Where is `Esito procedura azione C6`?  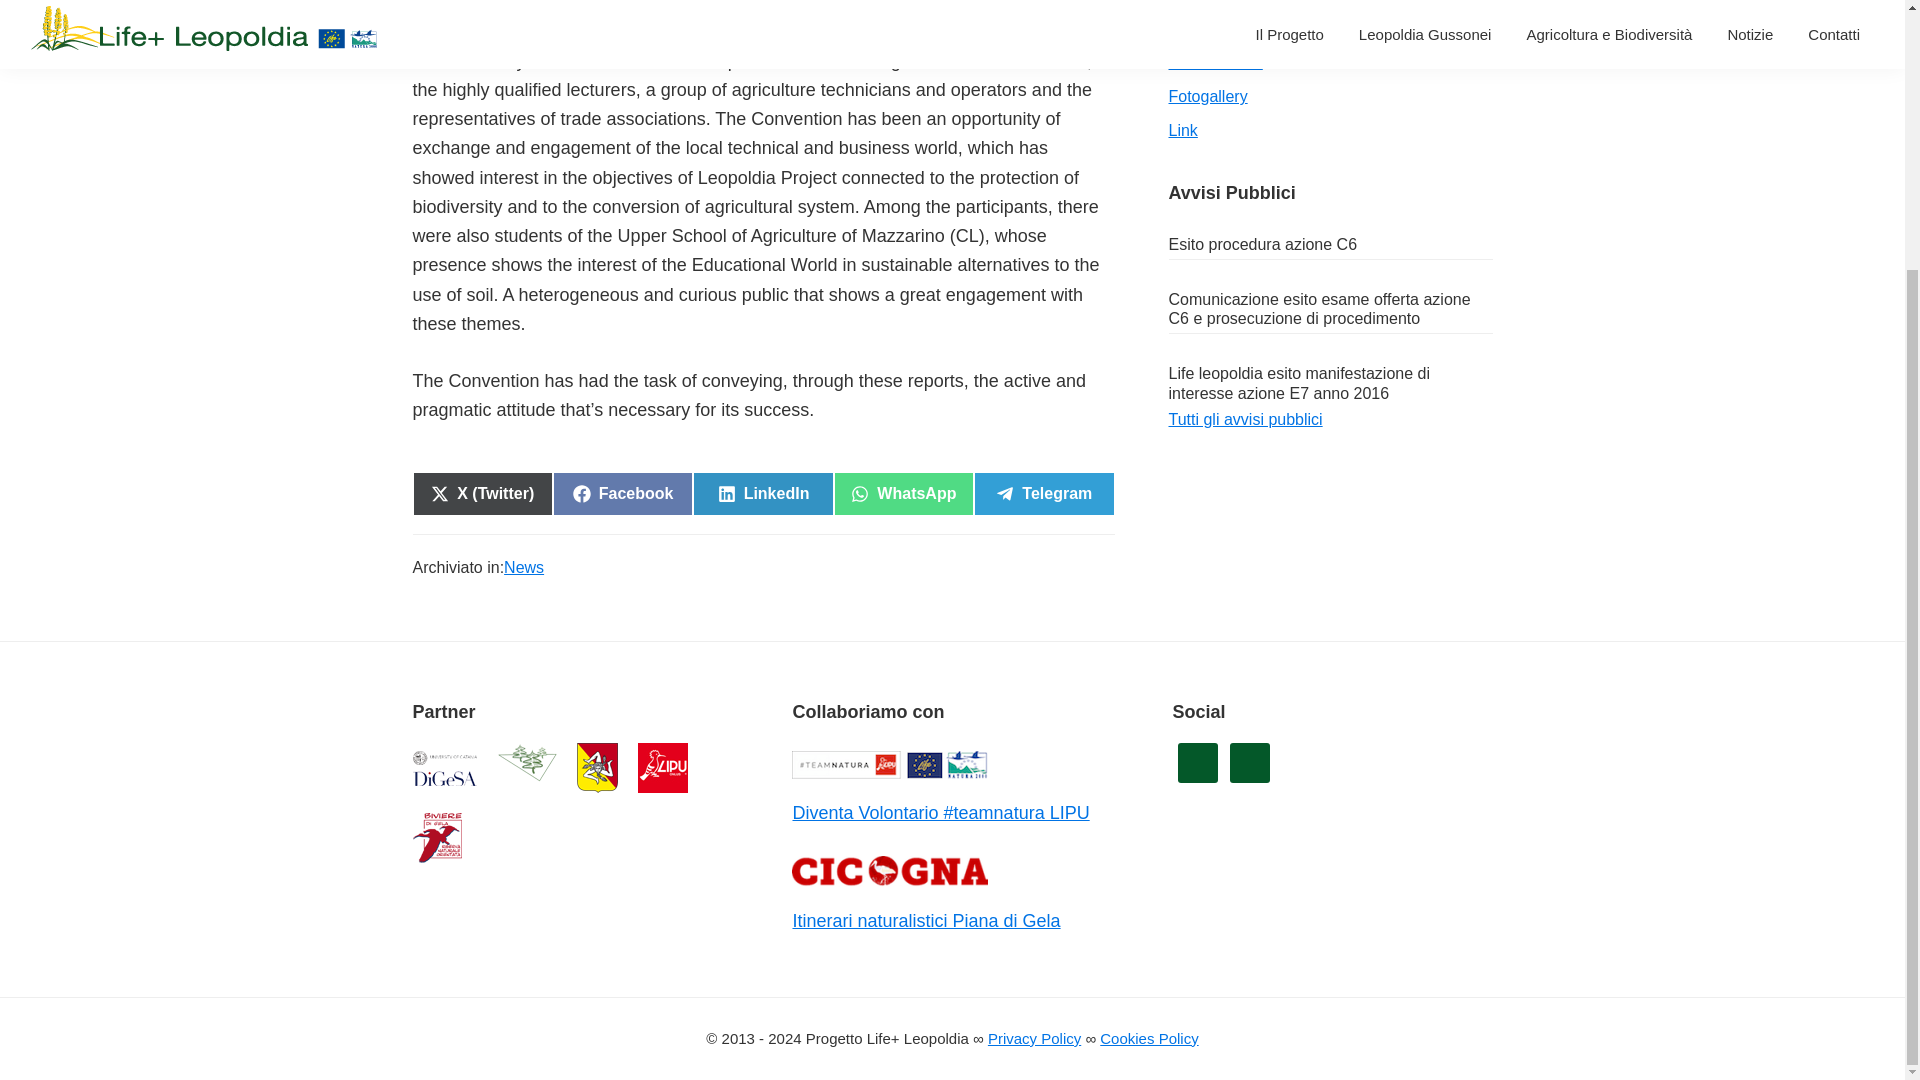 Esito procedura azione C6 is located at coordinates (1262, 244).